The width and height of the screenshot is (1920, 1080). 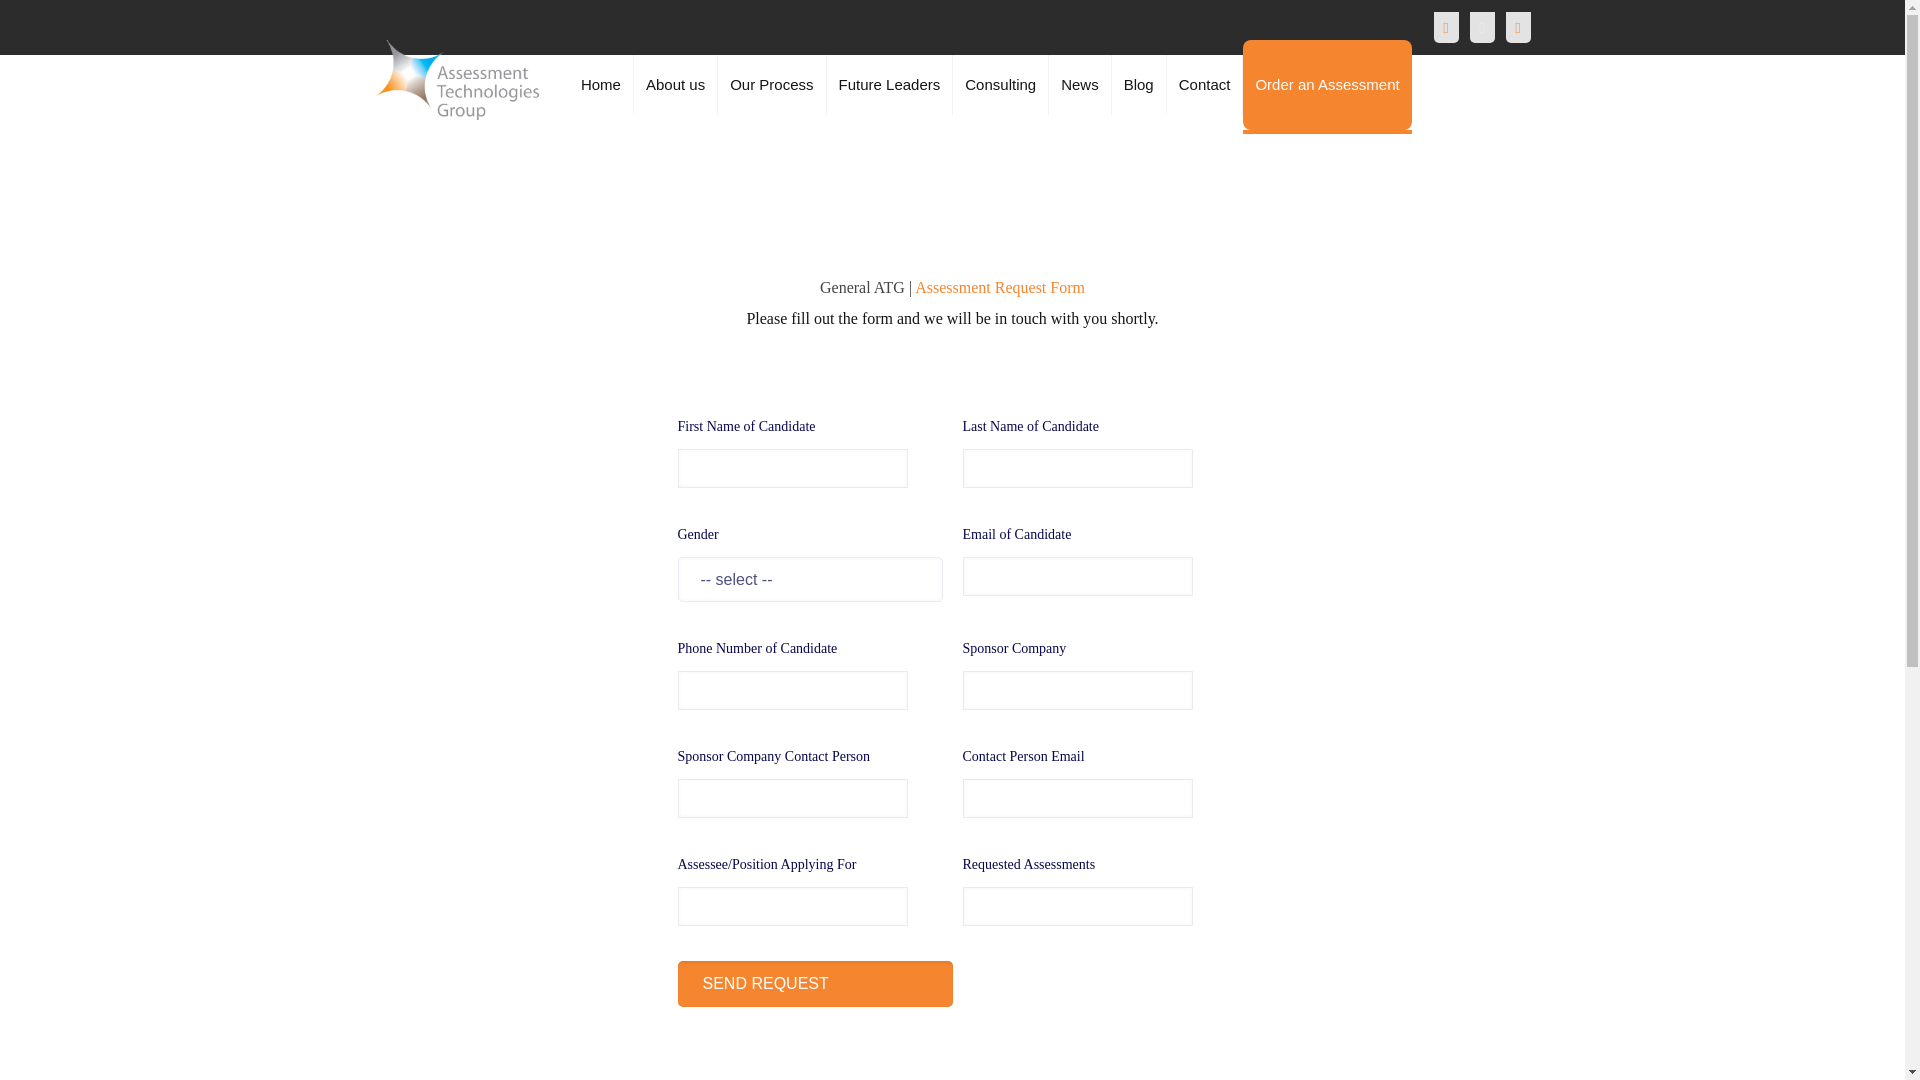 What do you see at coordinates (1446, 28) in the screenshot?
I see `Facebook` at bounding box center [1446, 28].